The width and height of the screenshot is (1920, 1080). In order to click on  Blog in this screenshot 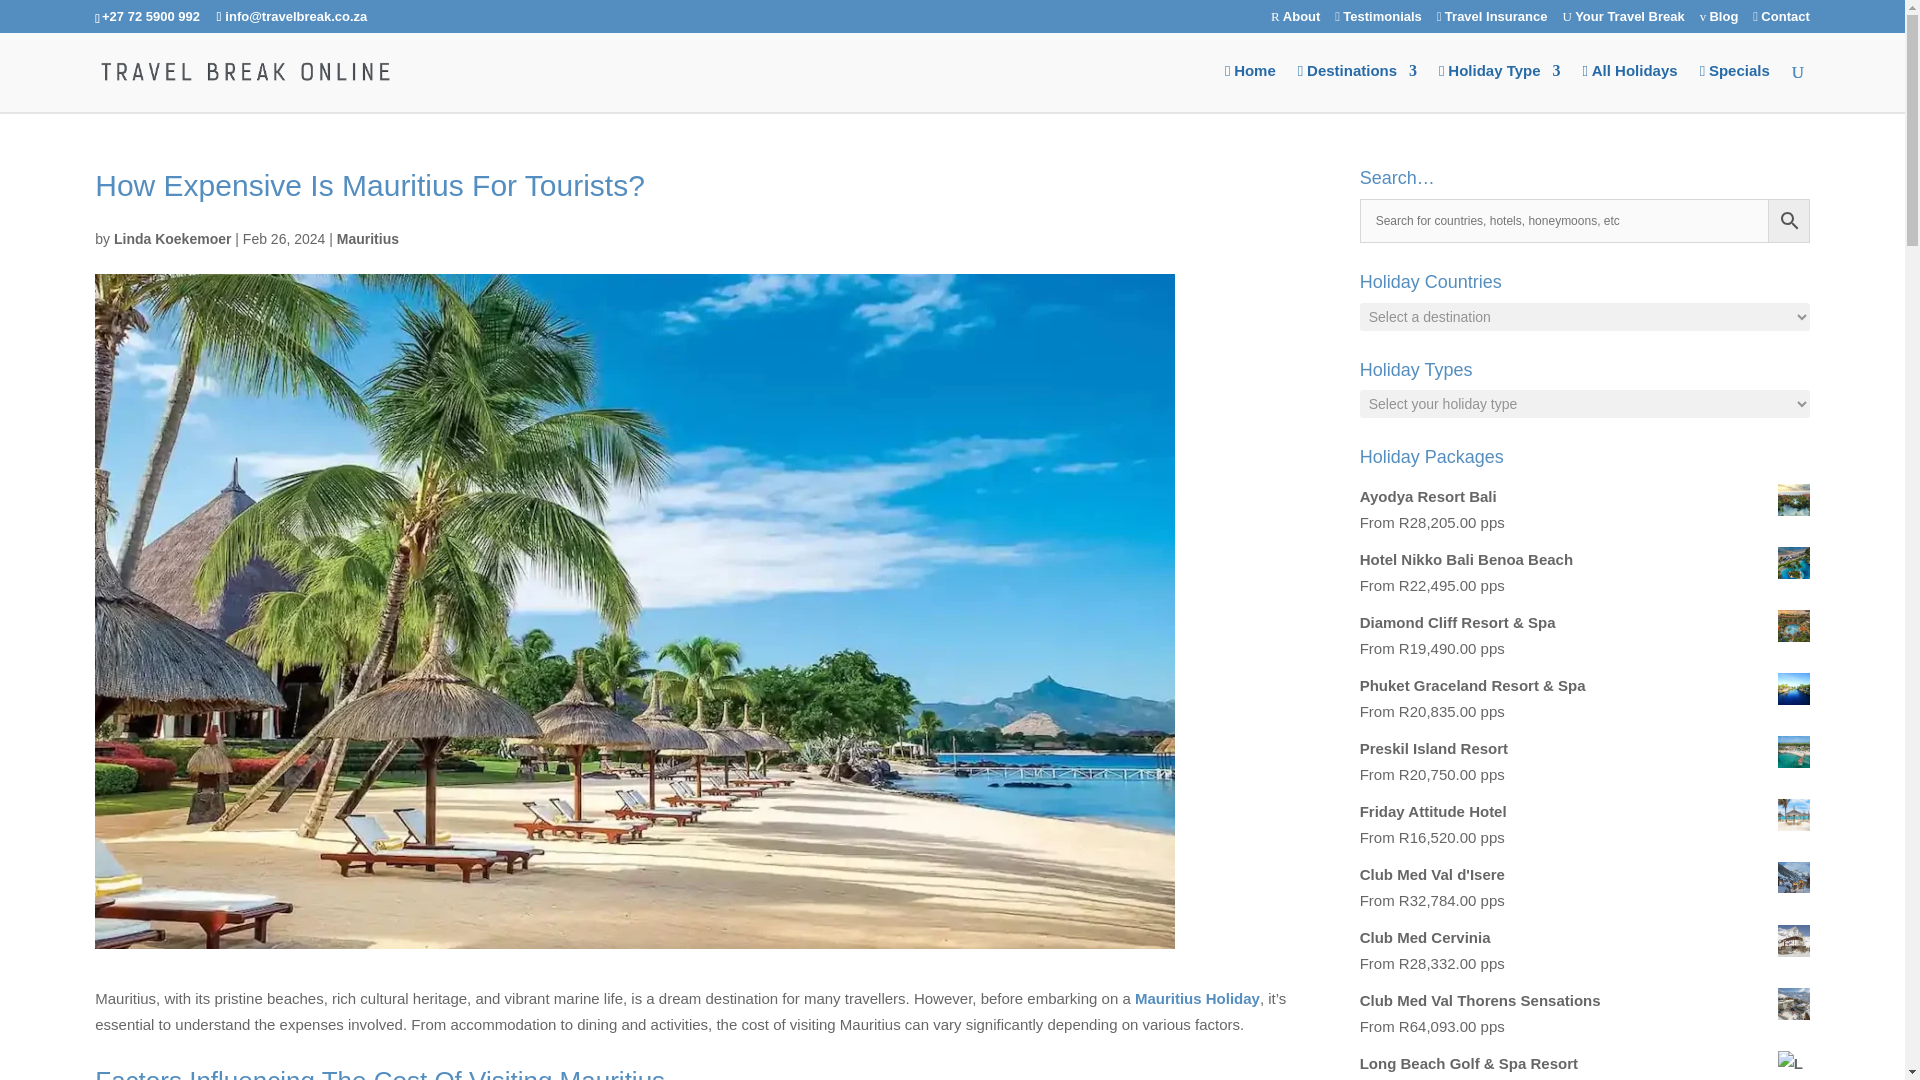, I will do `click(1719, 21)`.